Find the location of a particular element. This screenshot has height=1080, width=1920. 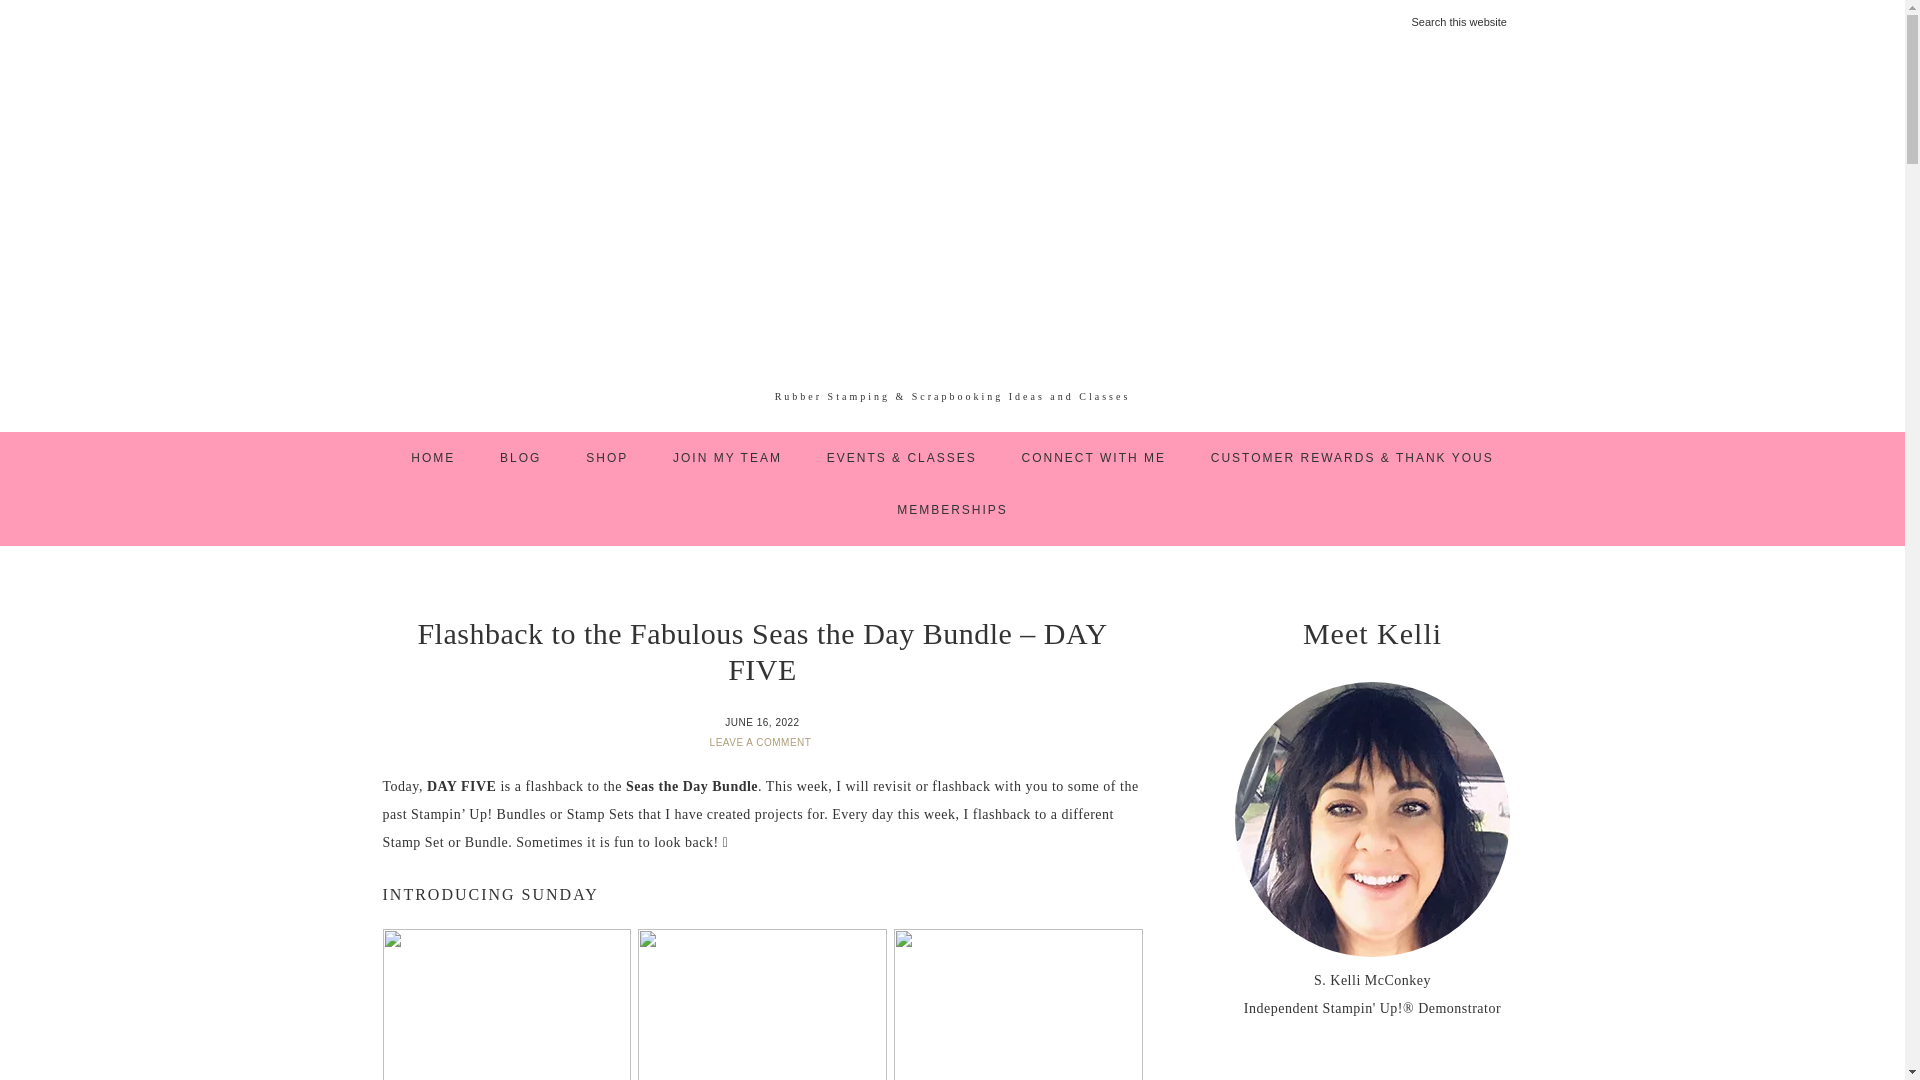

CONNECT WITH ME is located at coordinates (1094, 458).